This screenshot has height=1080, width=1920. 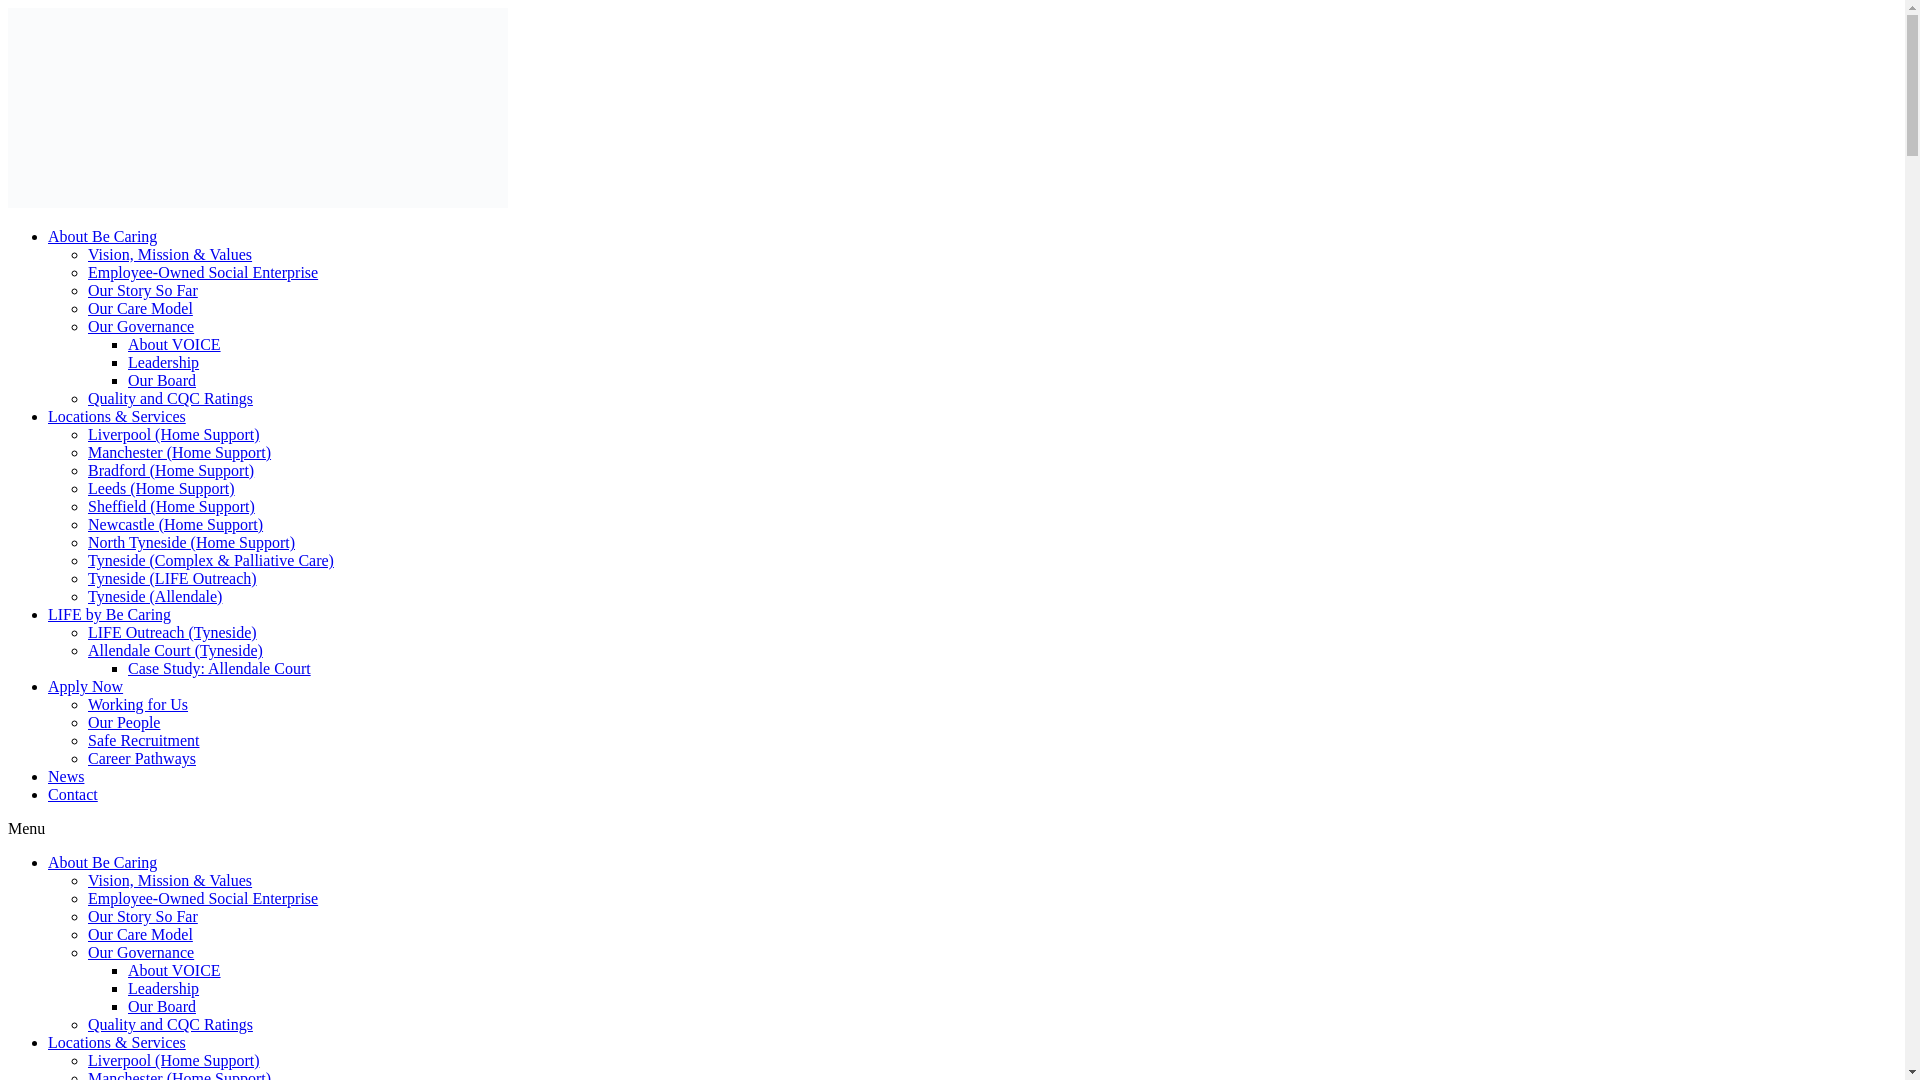 I want to click on Apply Now, so click(x=85, y=686).